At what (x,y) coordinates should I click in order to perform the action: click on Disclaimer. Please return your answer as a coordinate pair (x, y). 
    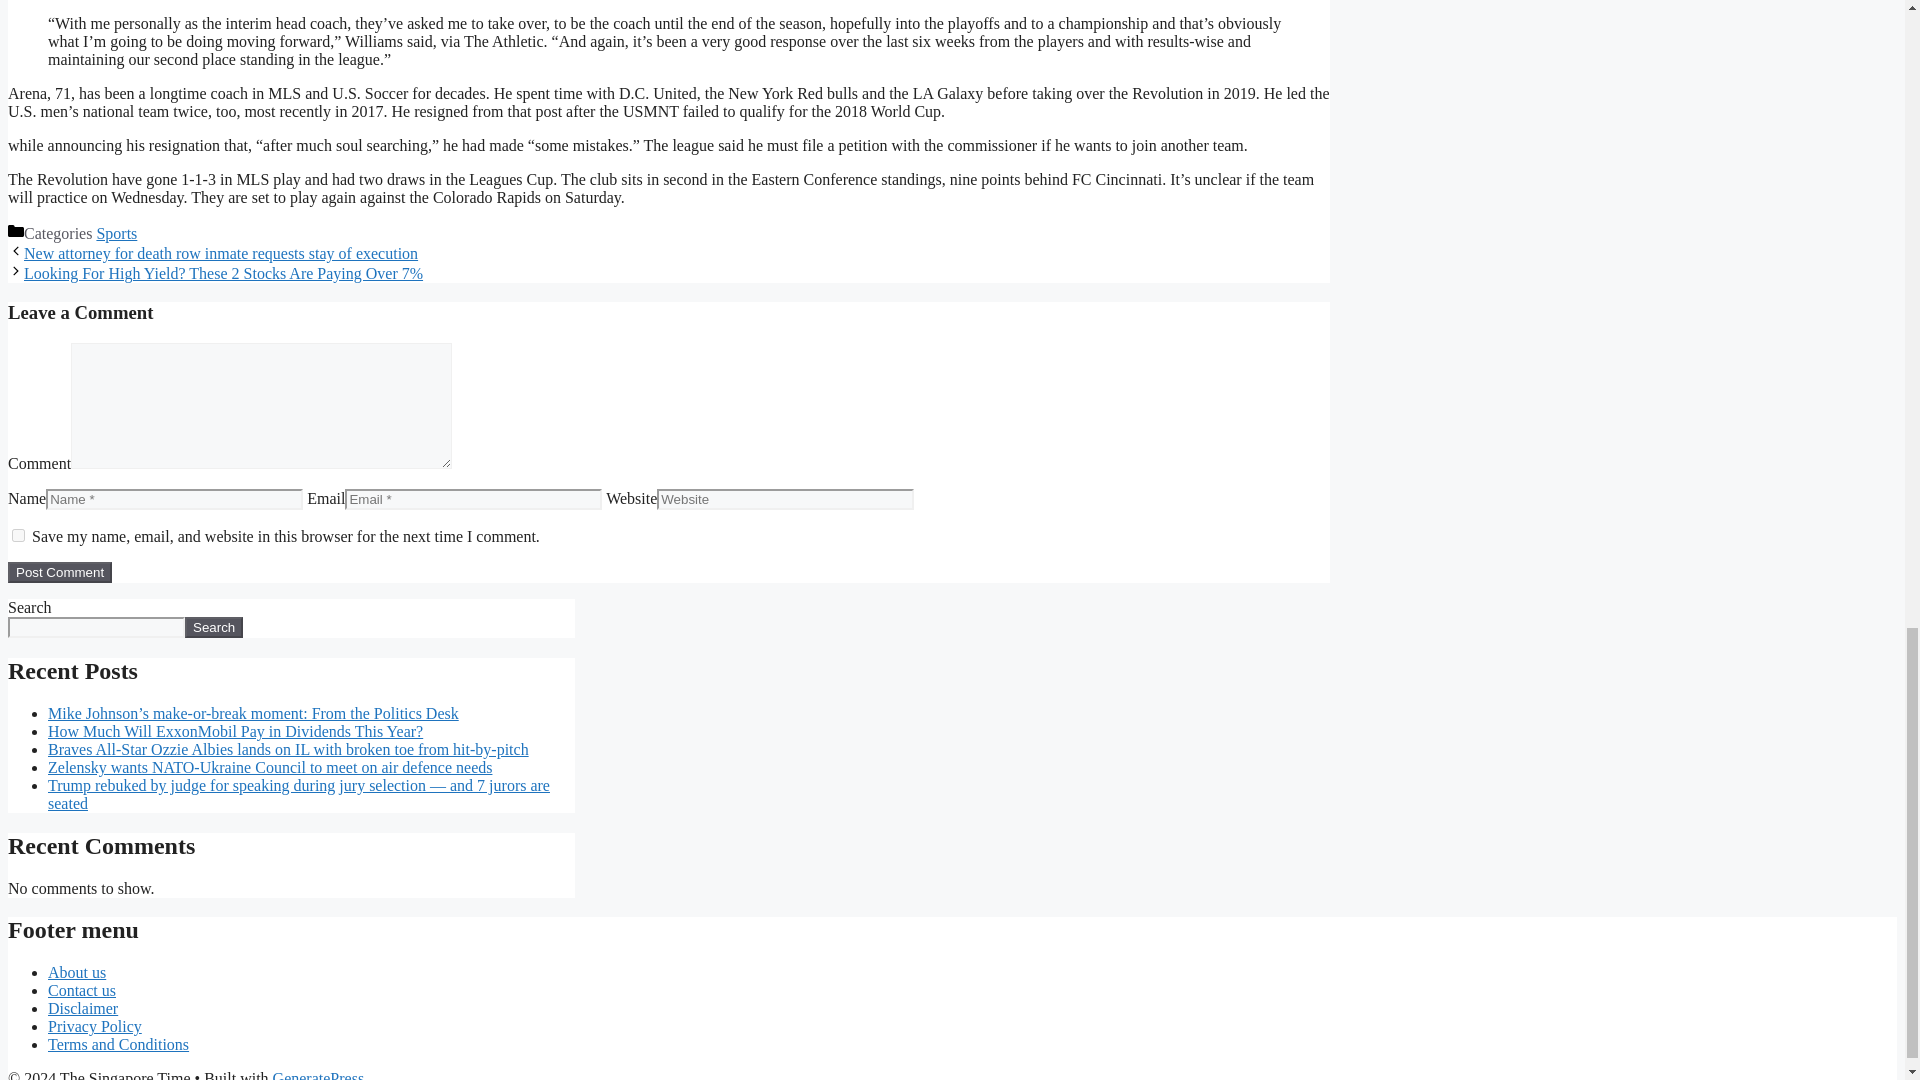
    Looking at the image, I should click on (82, 1008).